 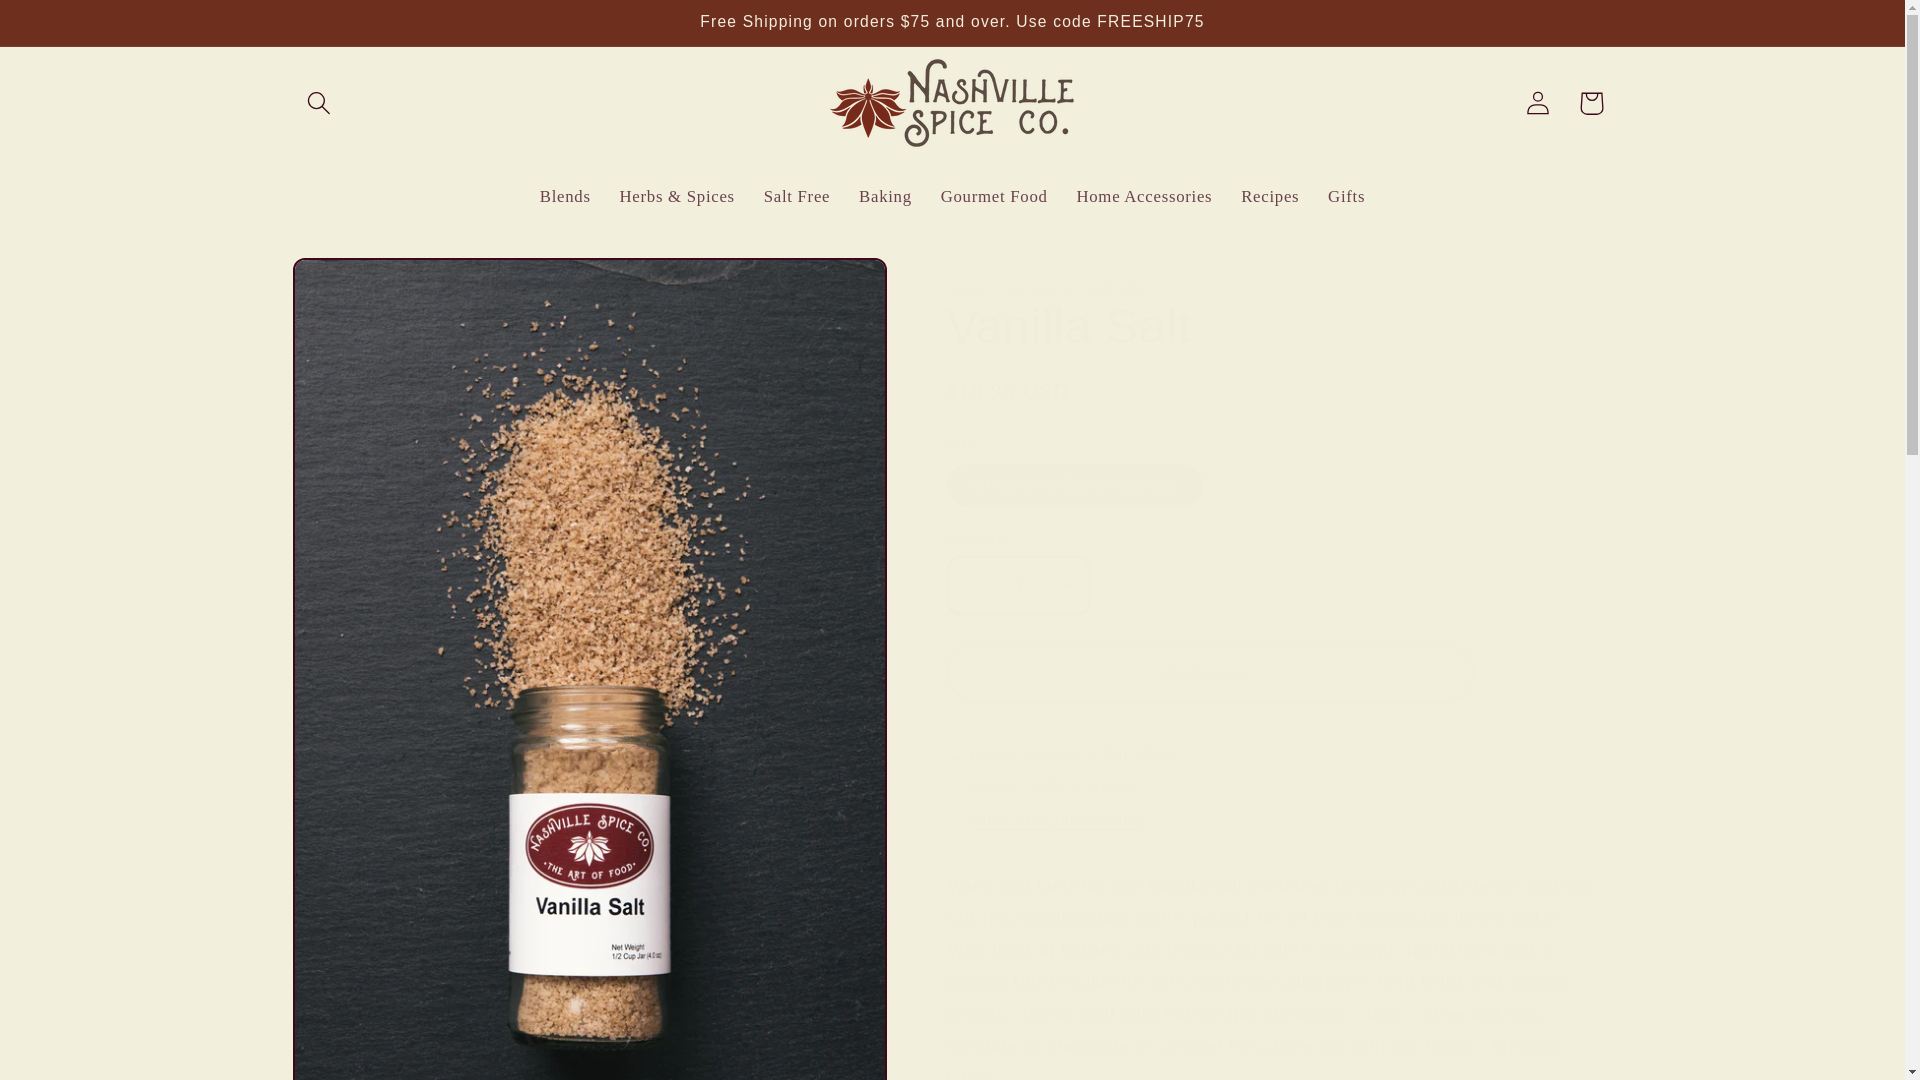 What do you see at coordinates (796, 196) in the screenshot?
I see `Salt Free` at bounding box center [796, 196].